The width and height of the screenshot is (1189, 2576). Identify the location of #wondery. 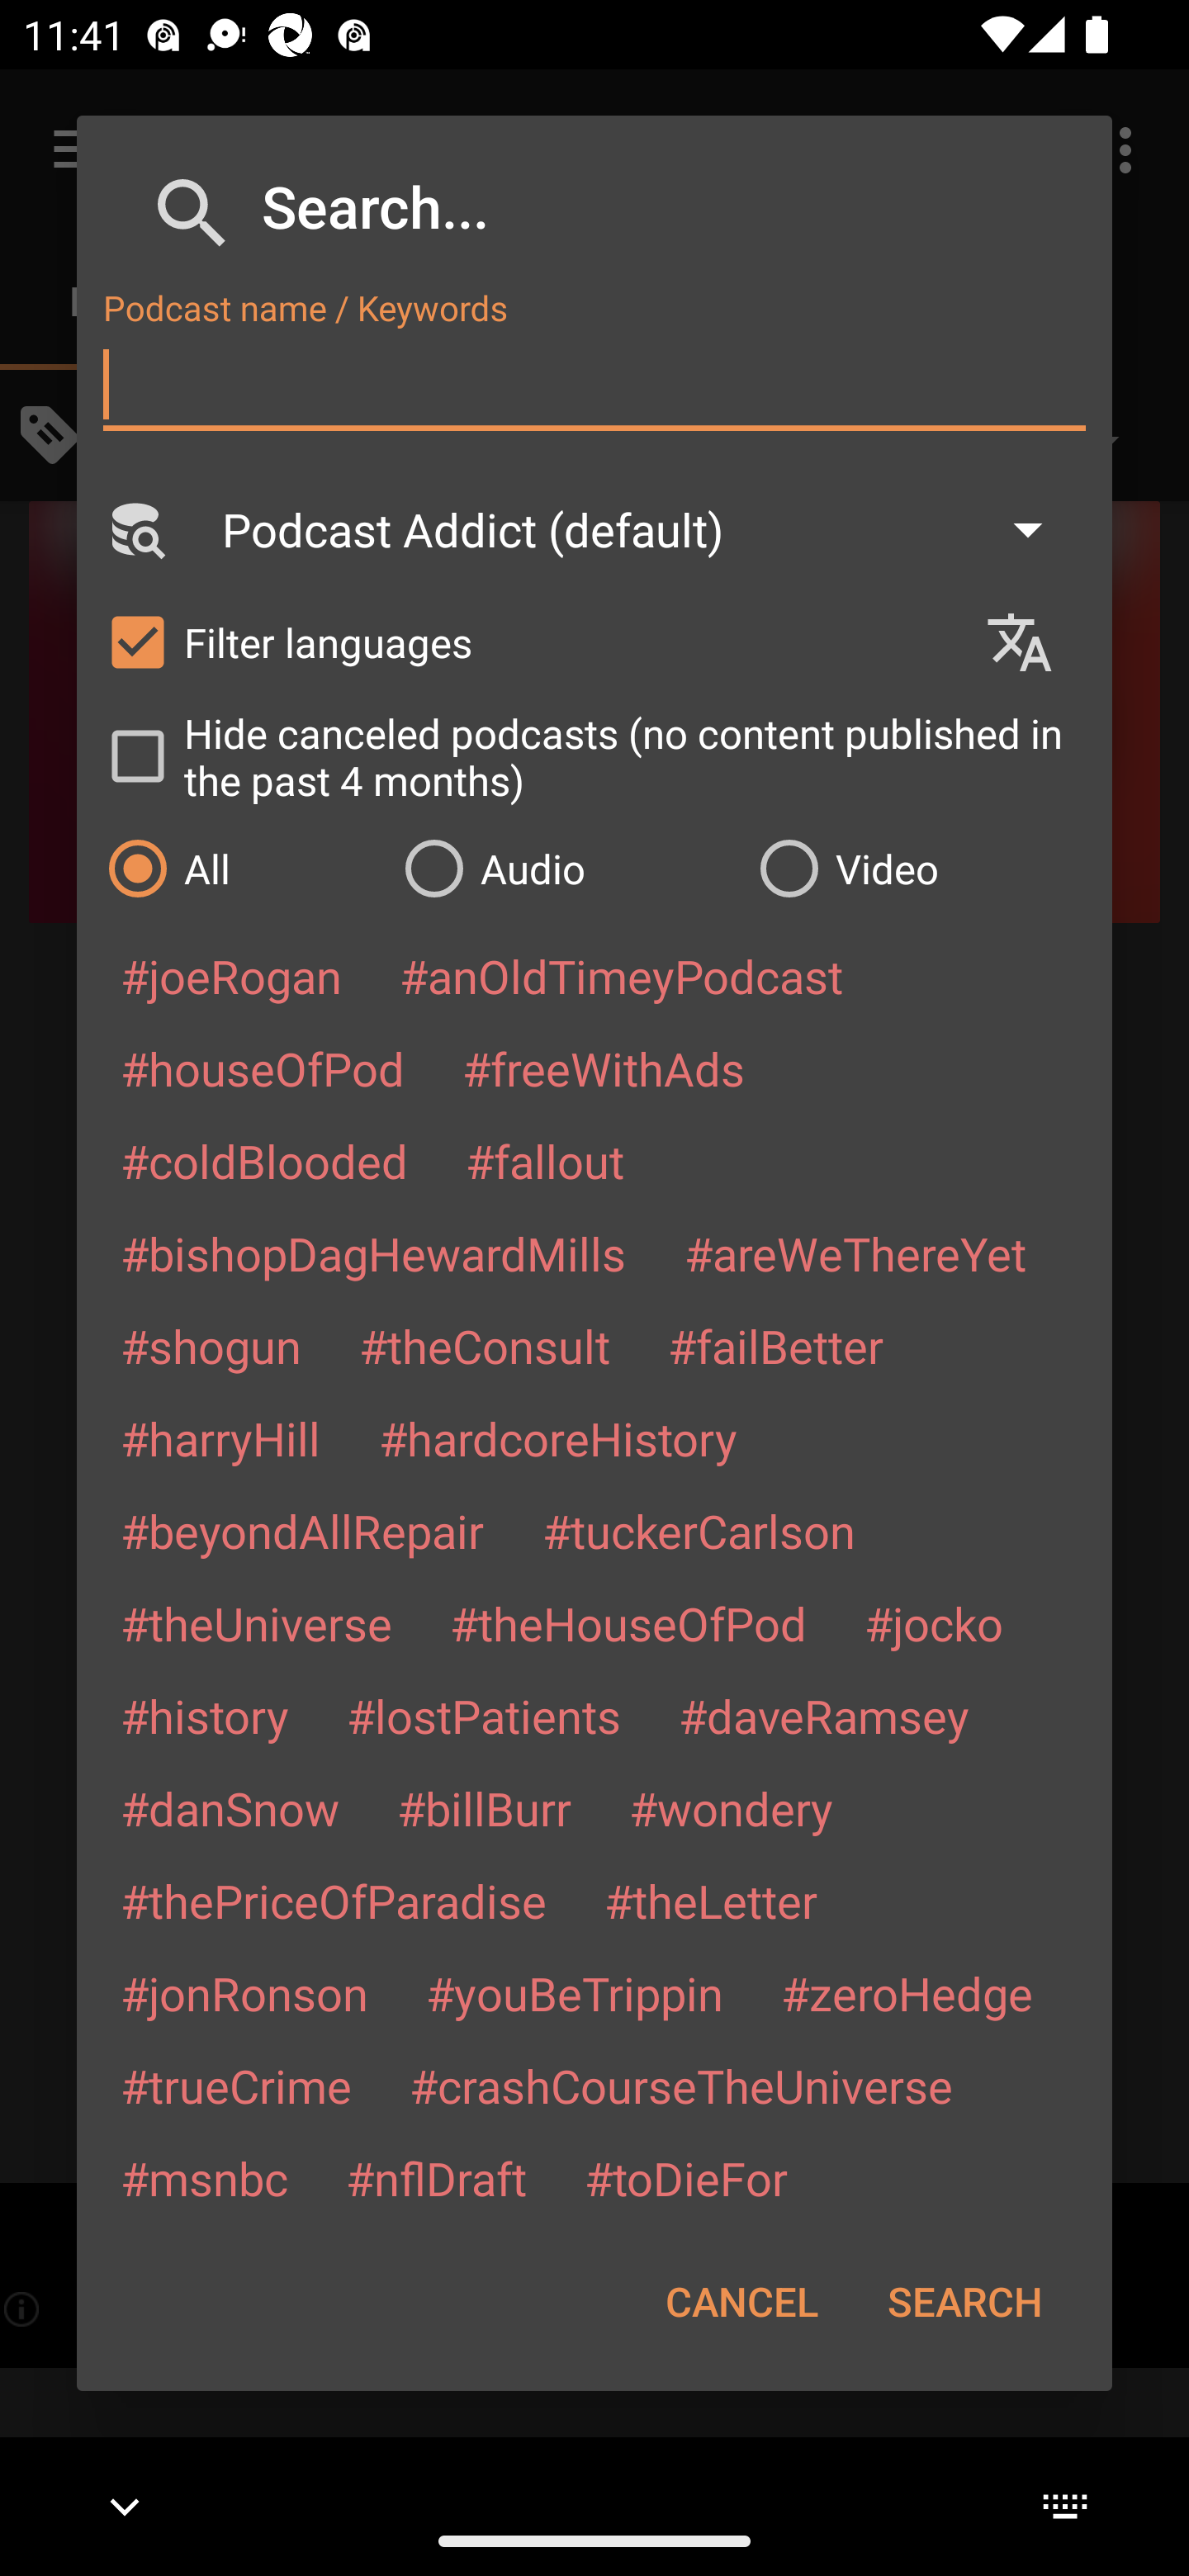
(731, 1808).